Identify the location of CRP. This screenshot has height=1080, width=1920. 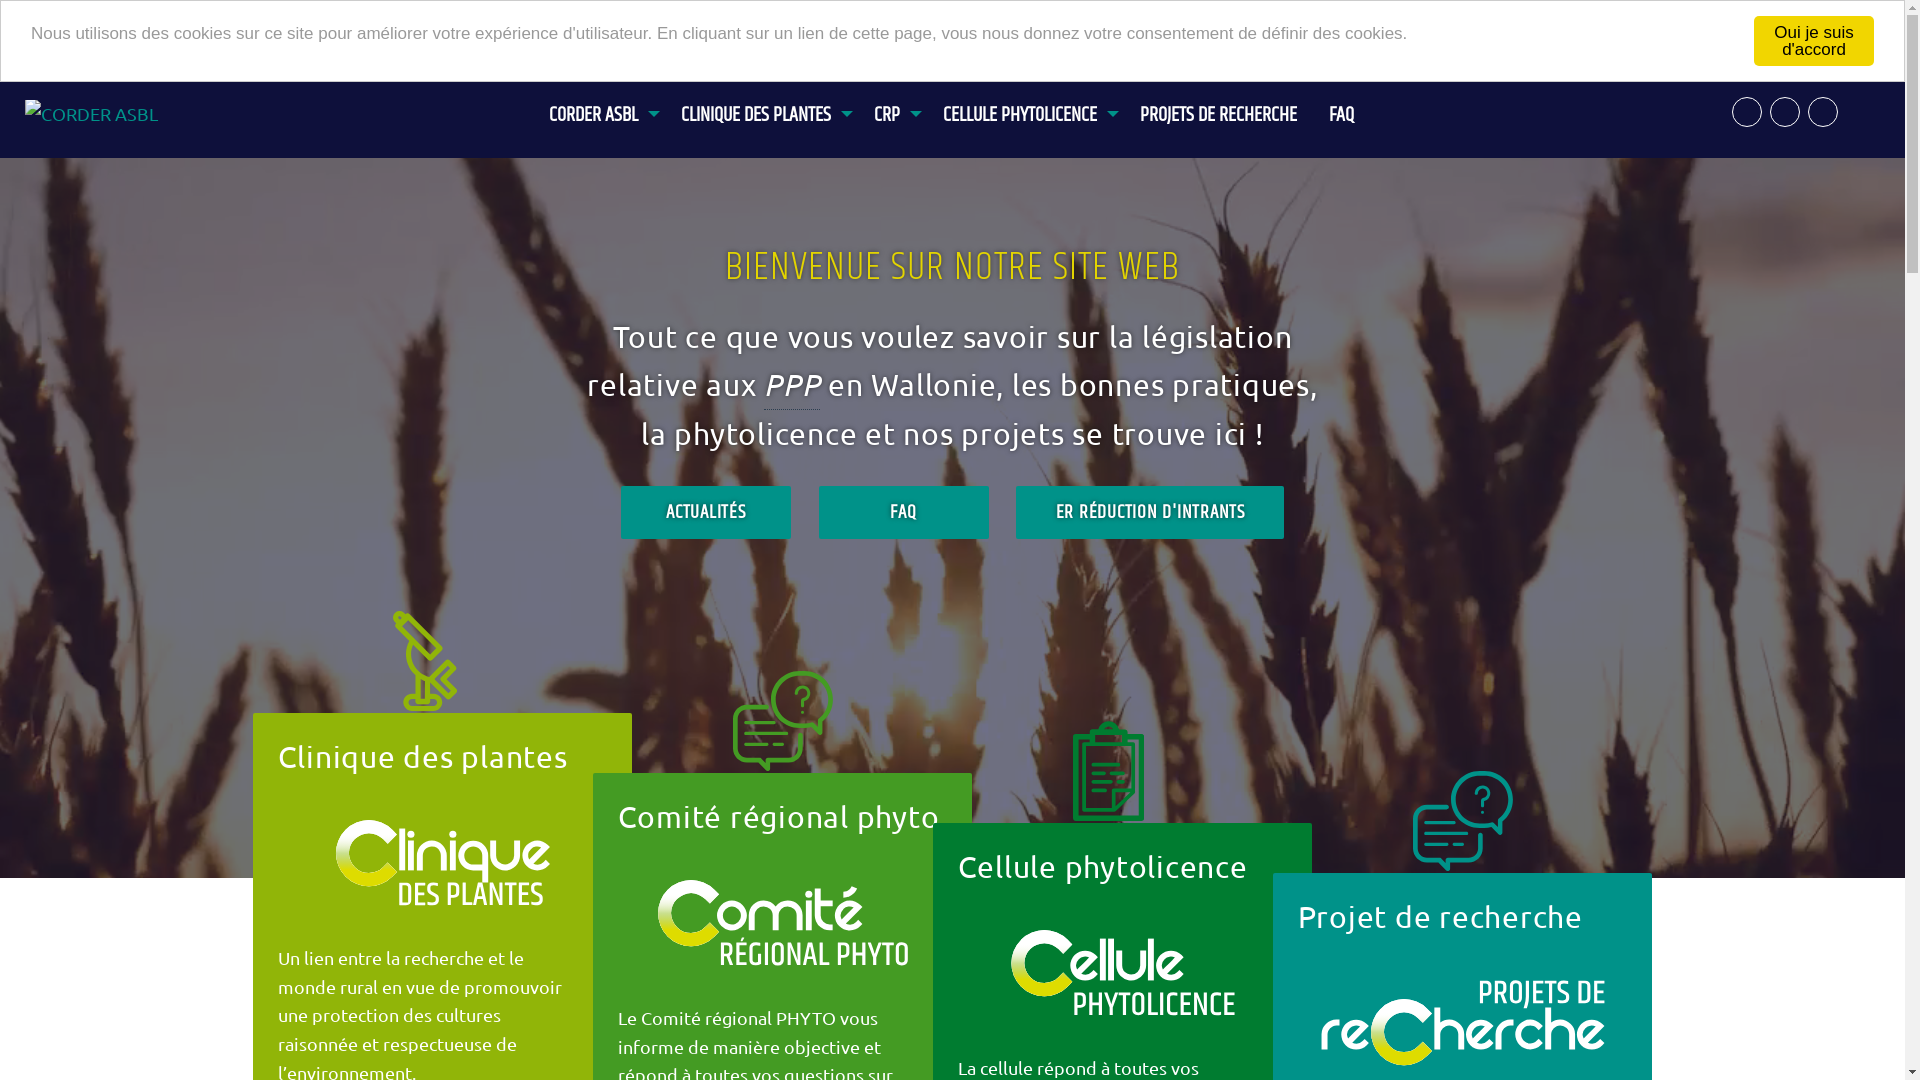
(892, 104).